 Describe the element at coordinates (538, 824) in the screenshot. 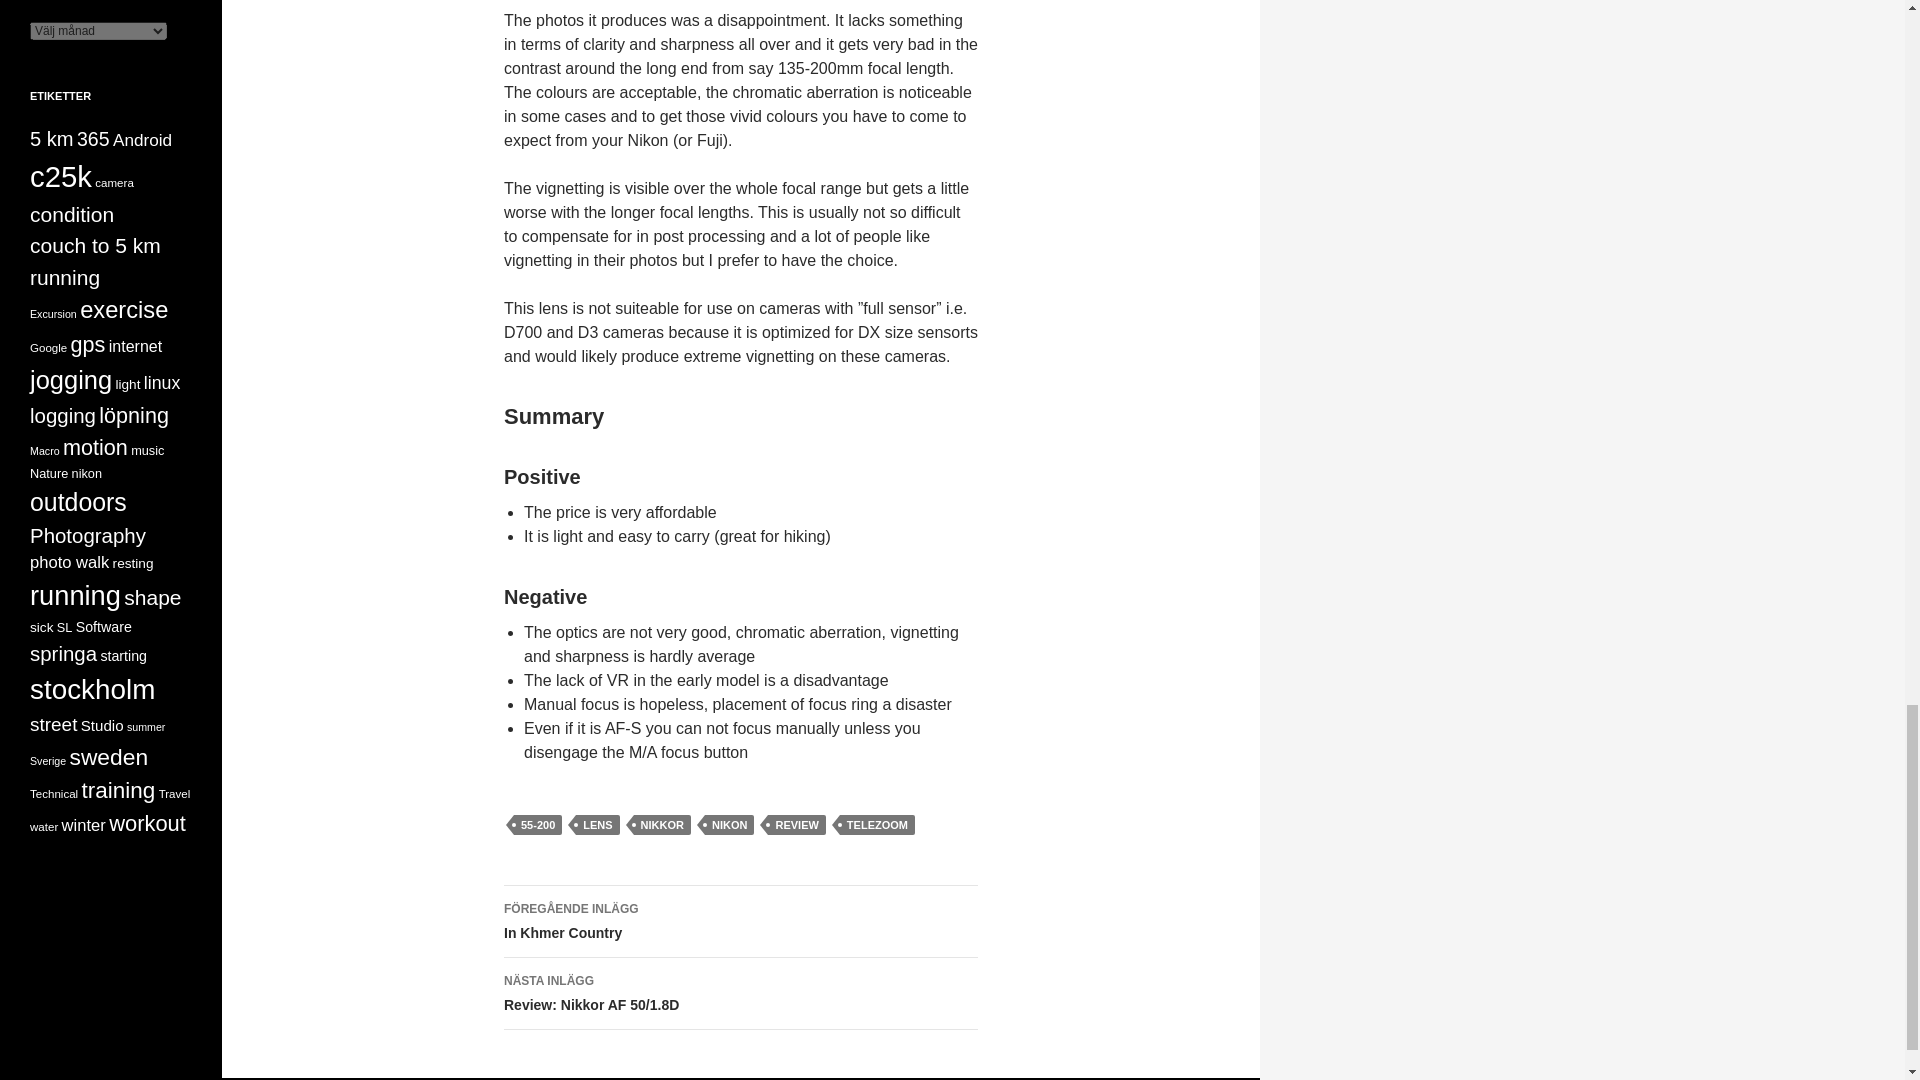

I see `55-200` at that location.